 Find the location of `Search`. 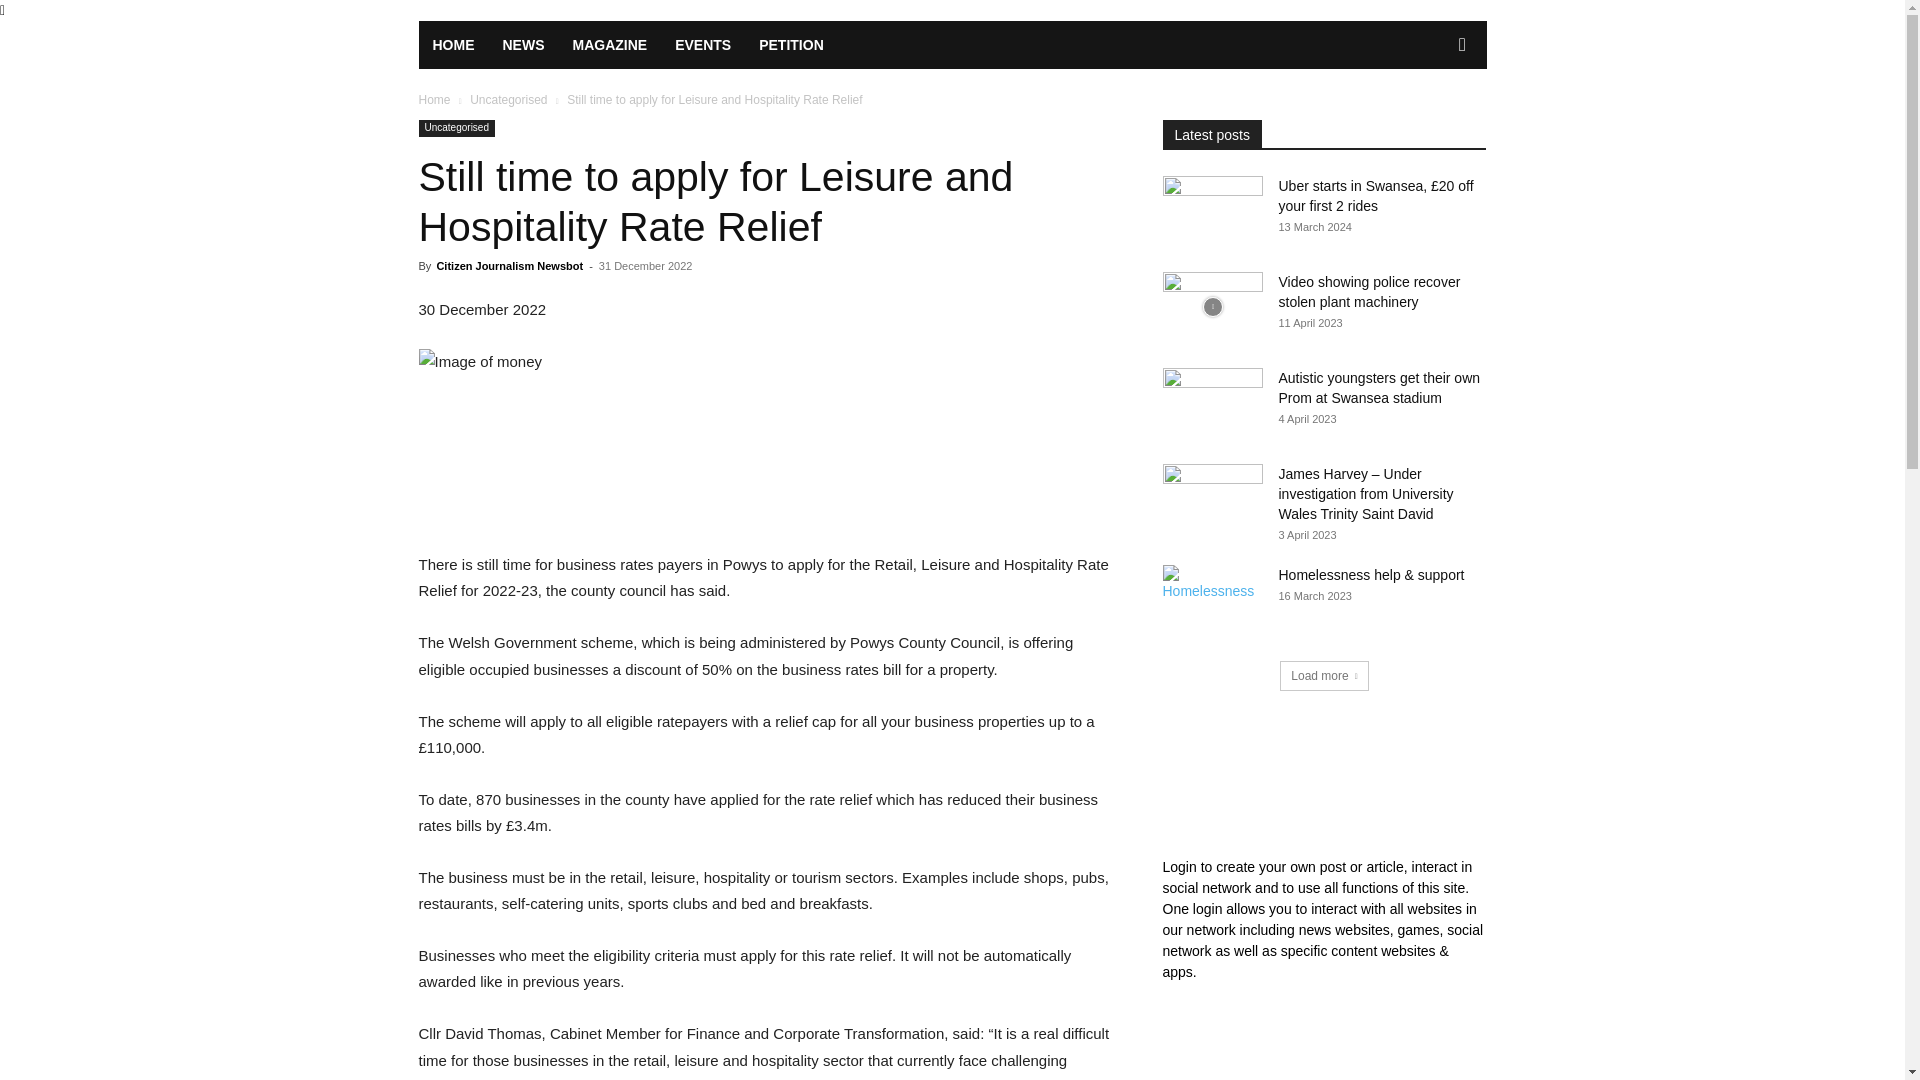

Search is located at coordinates (1430, 125).